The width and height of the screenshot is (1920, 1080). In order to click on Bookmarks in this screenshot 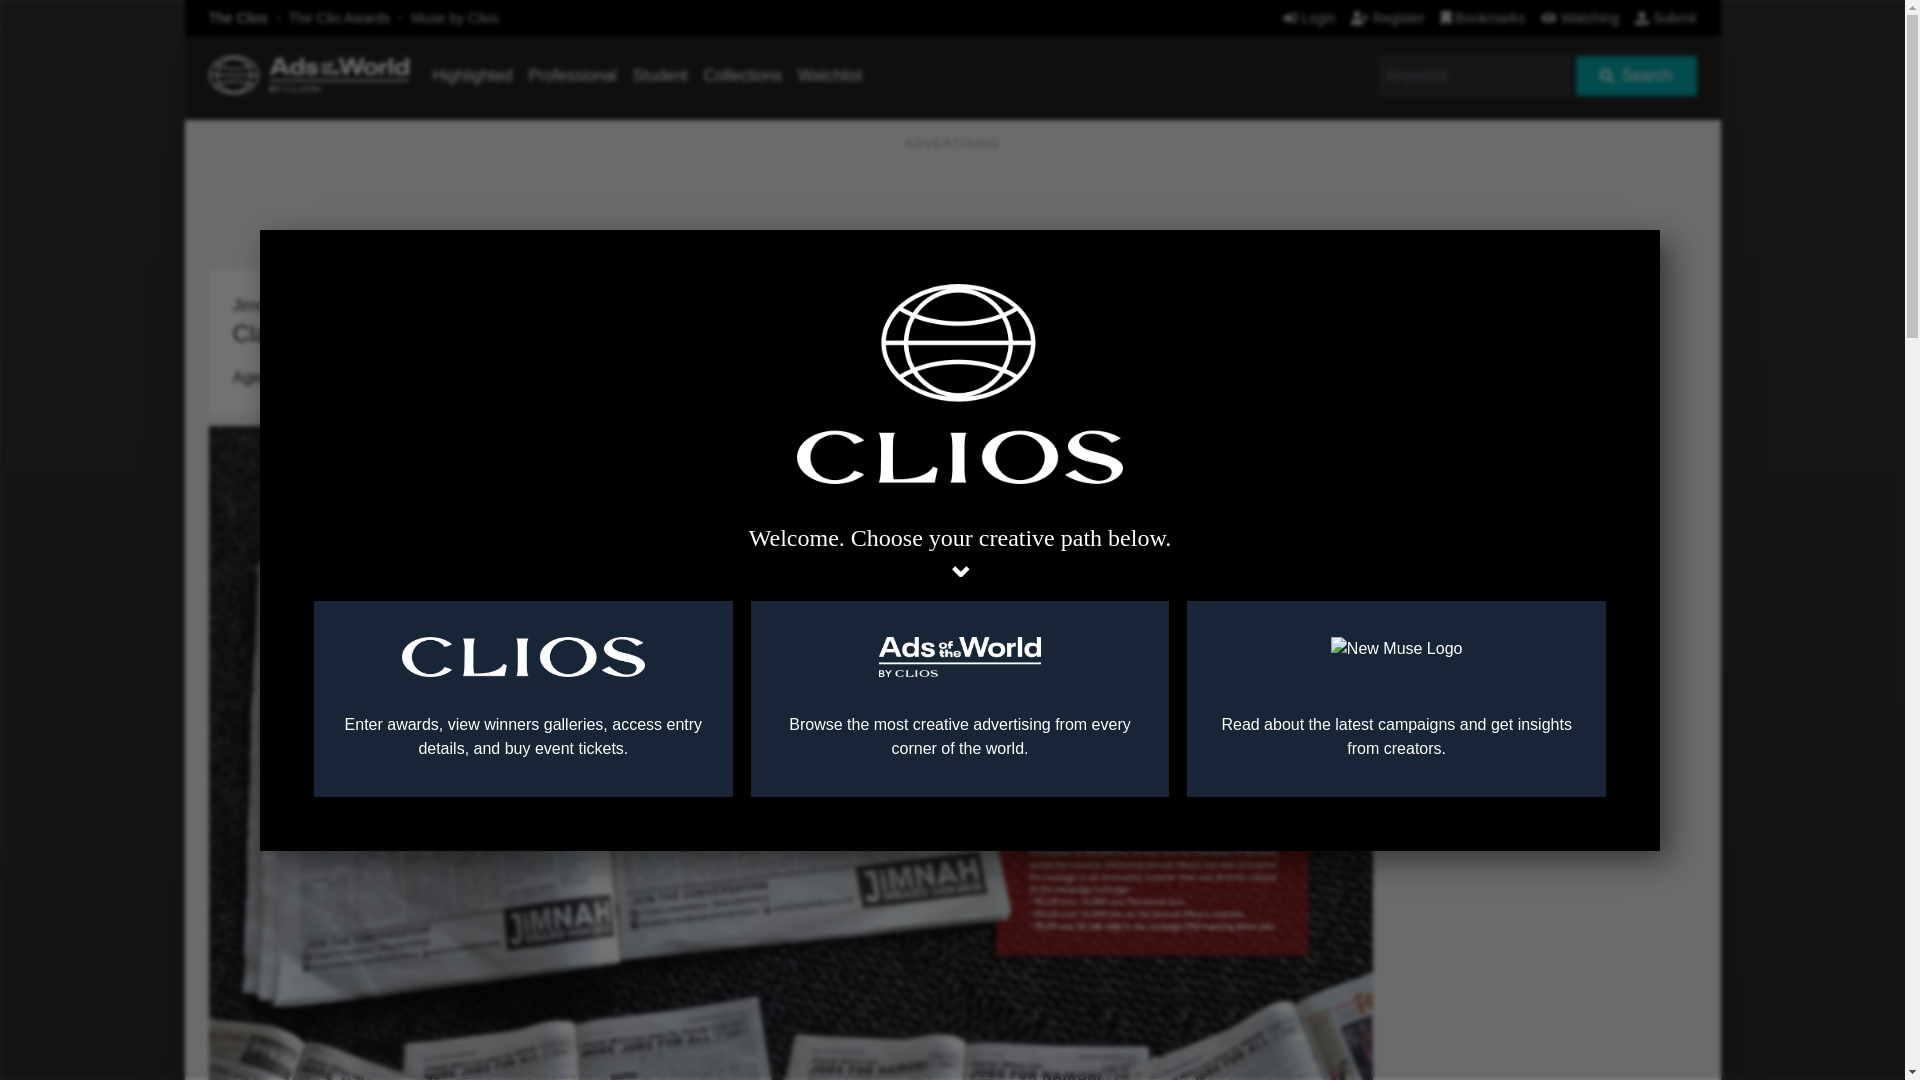, I will do `click(1484, 17)`.